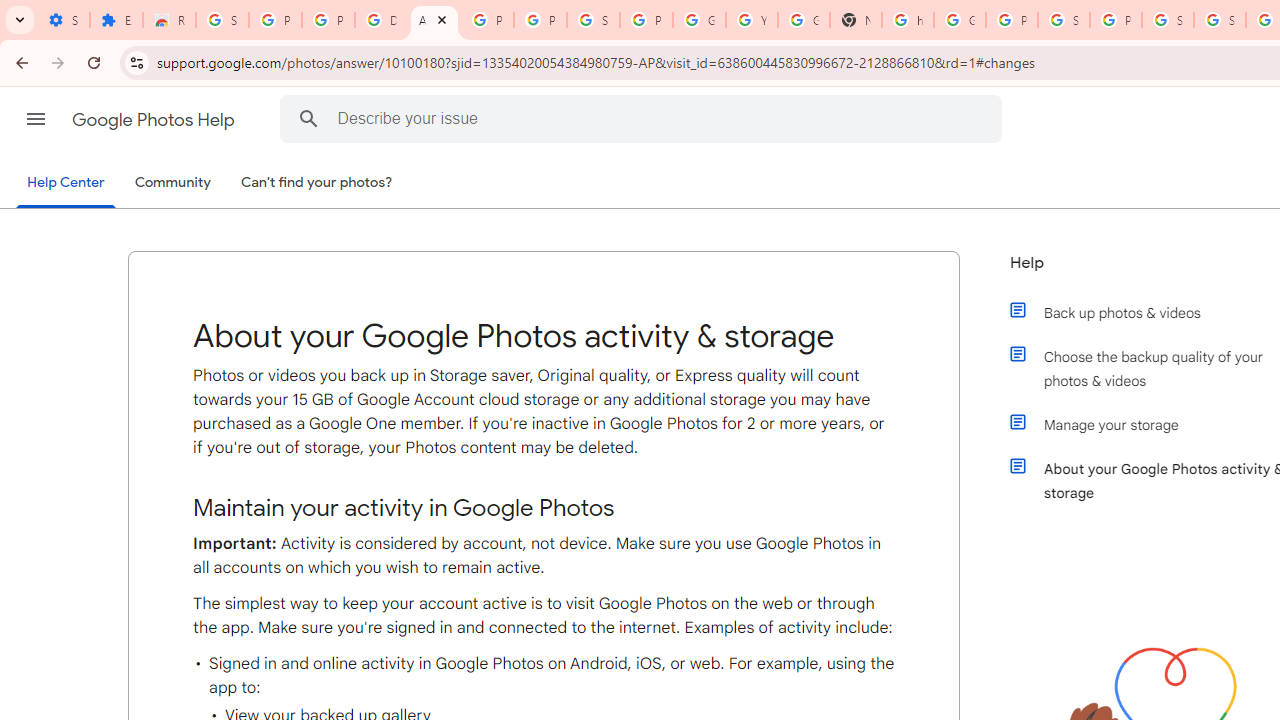 The width and height of the screenshot is (1280, 720). What do you see at coordinates (155, 120) in the screenshot?
I see `Google Photos Help` at bounding box center [155, 120].